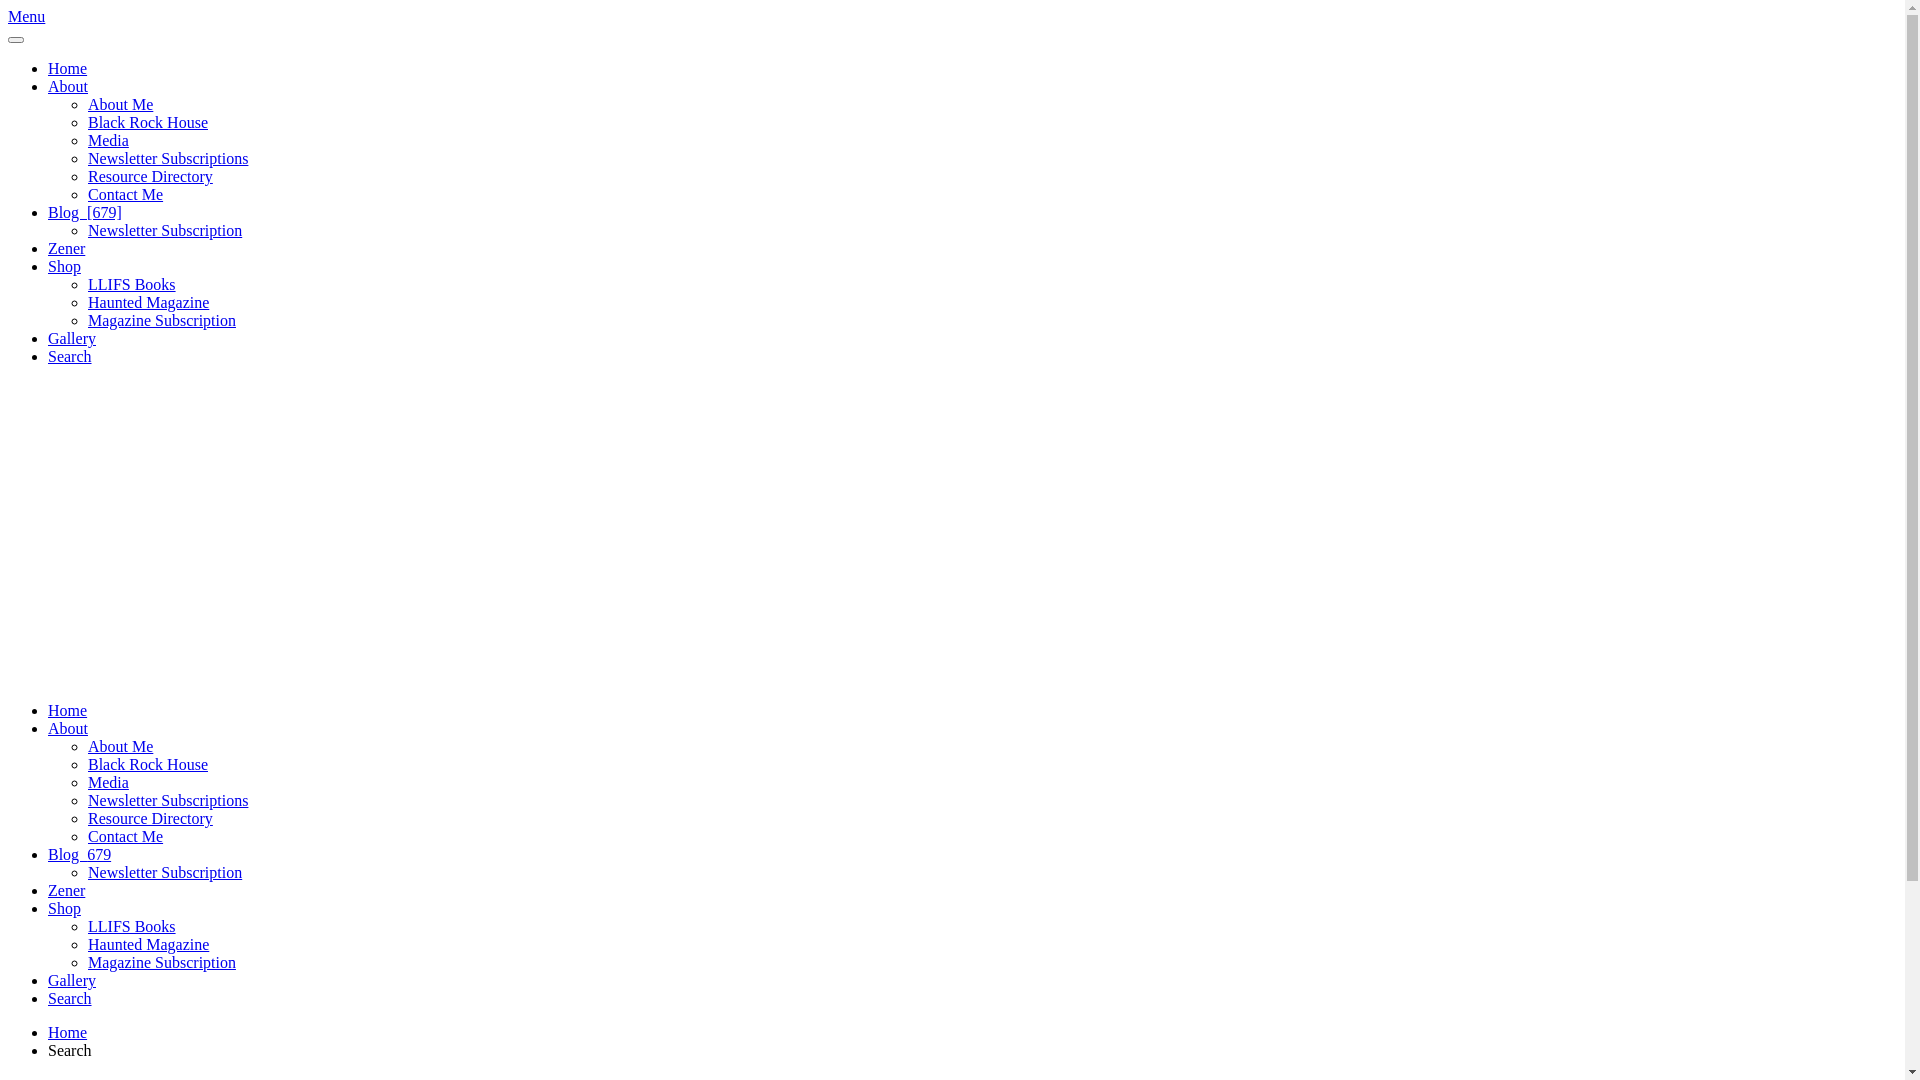 The image size is (1920, 1080). Describe the element at coordinates (64, 908) in the screenshot. I see `Shop` at that location.